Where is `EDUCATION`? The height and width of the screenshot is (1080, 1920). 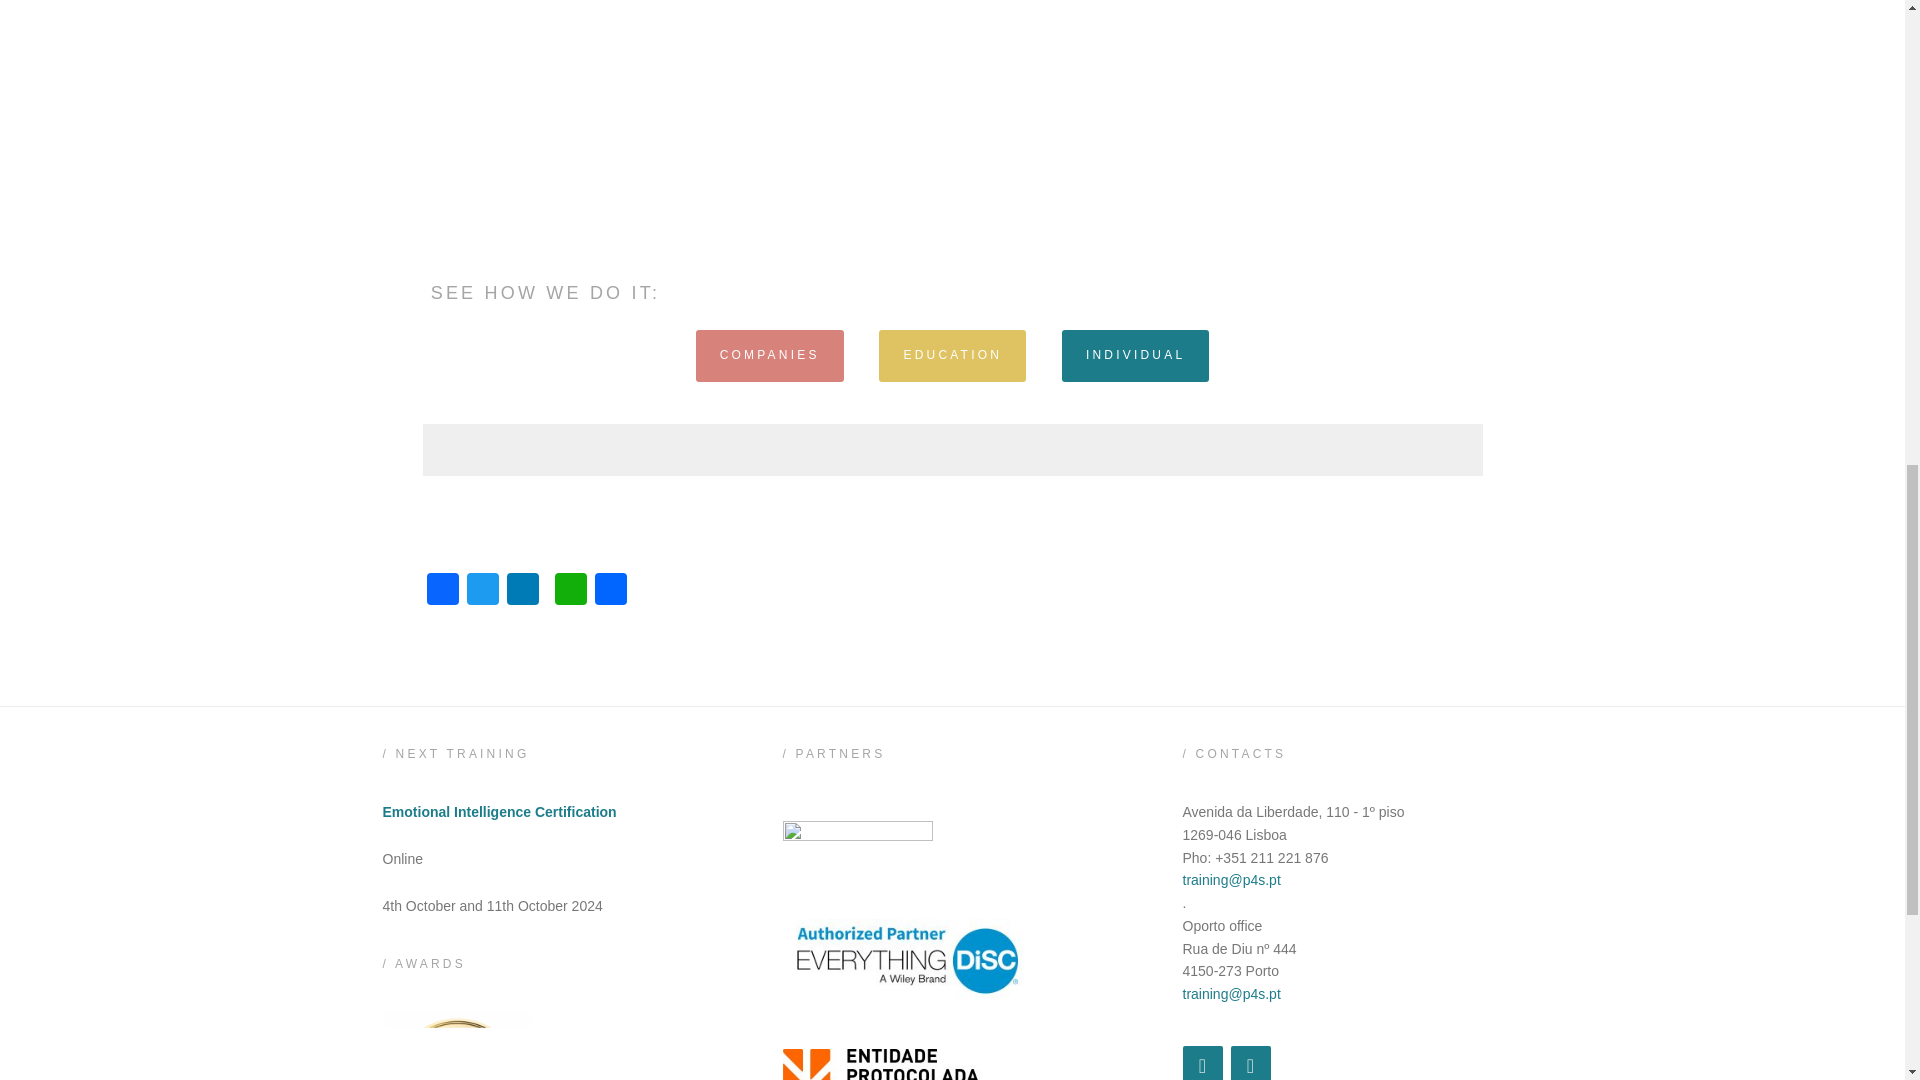 EDUCATION is located at coordinates (952, 356).